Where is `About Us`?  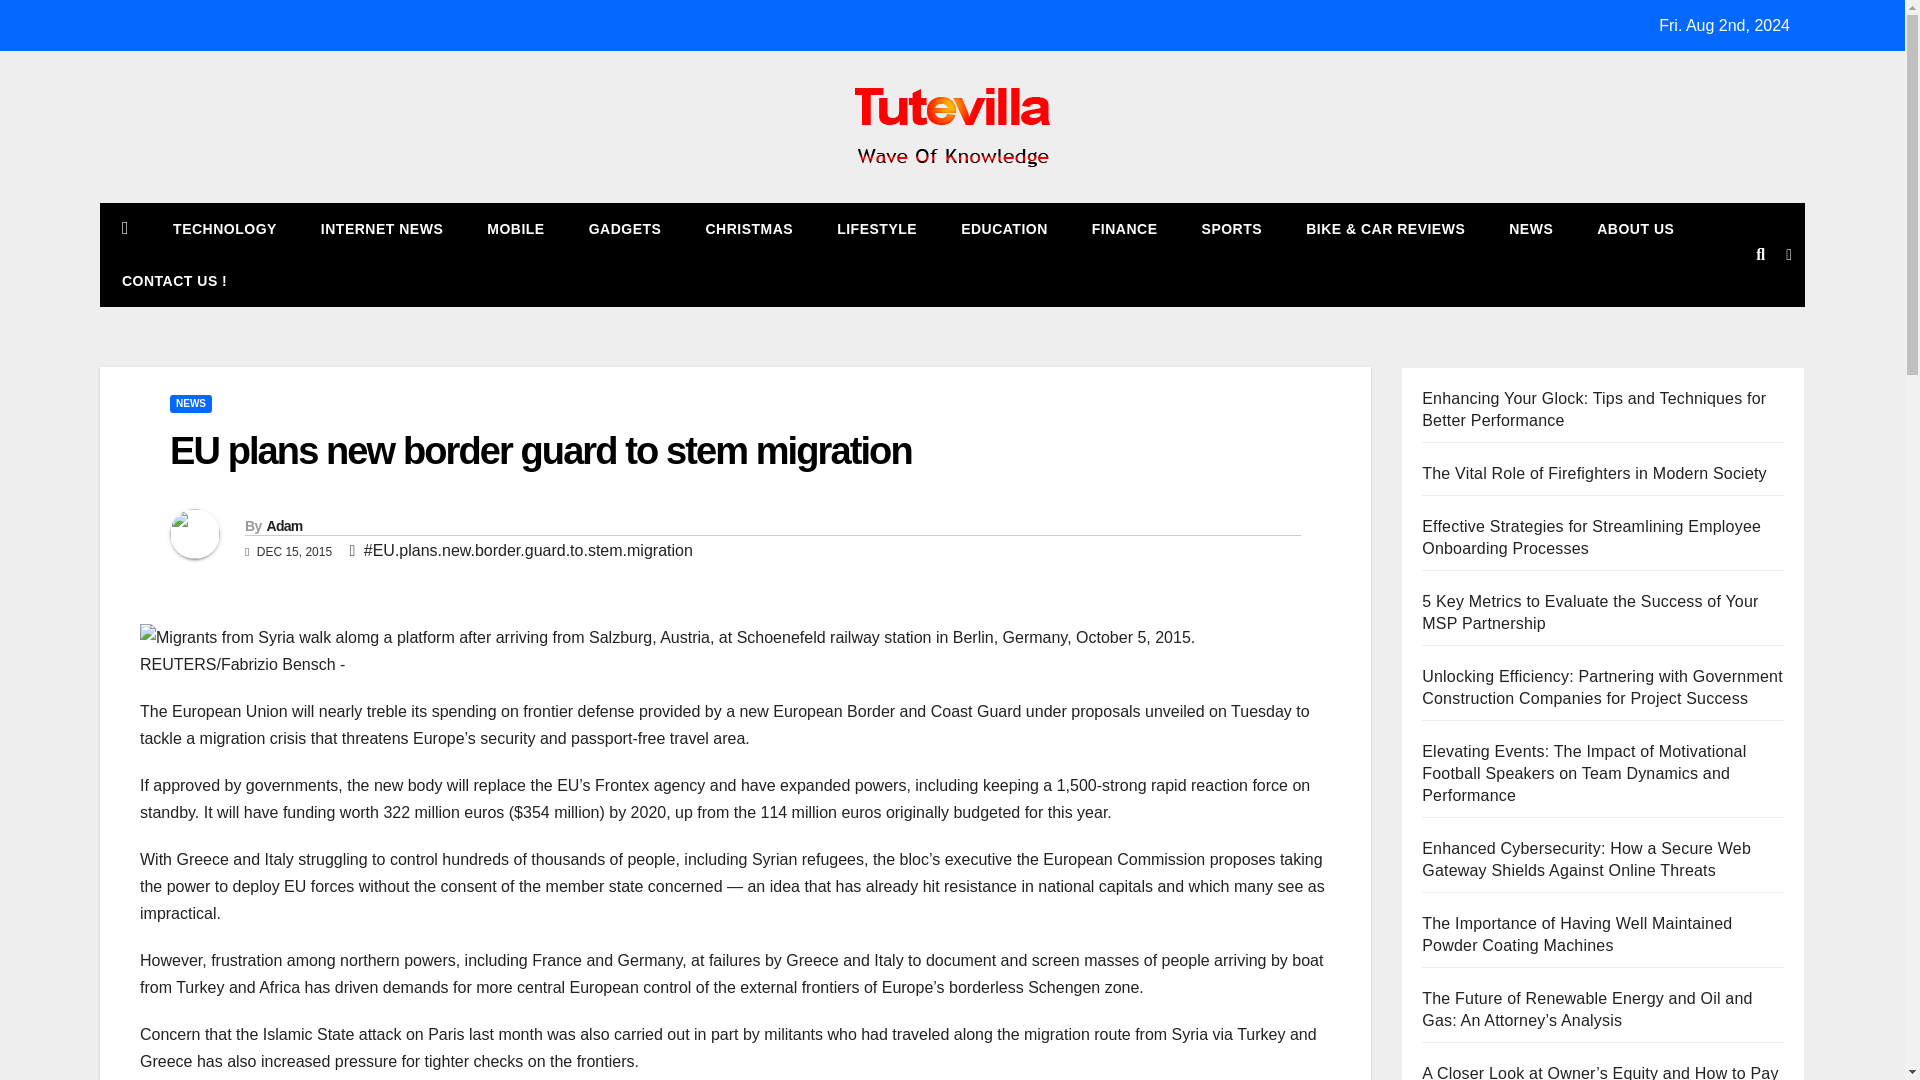 About Us is located at coordinates (1634, 228).